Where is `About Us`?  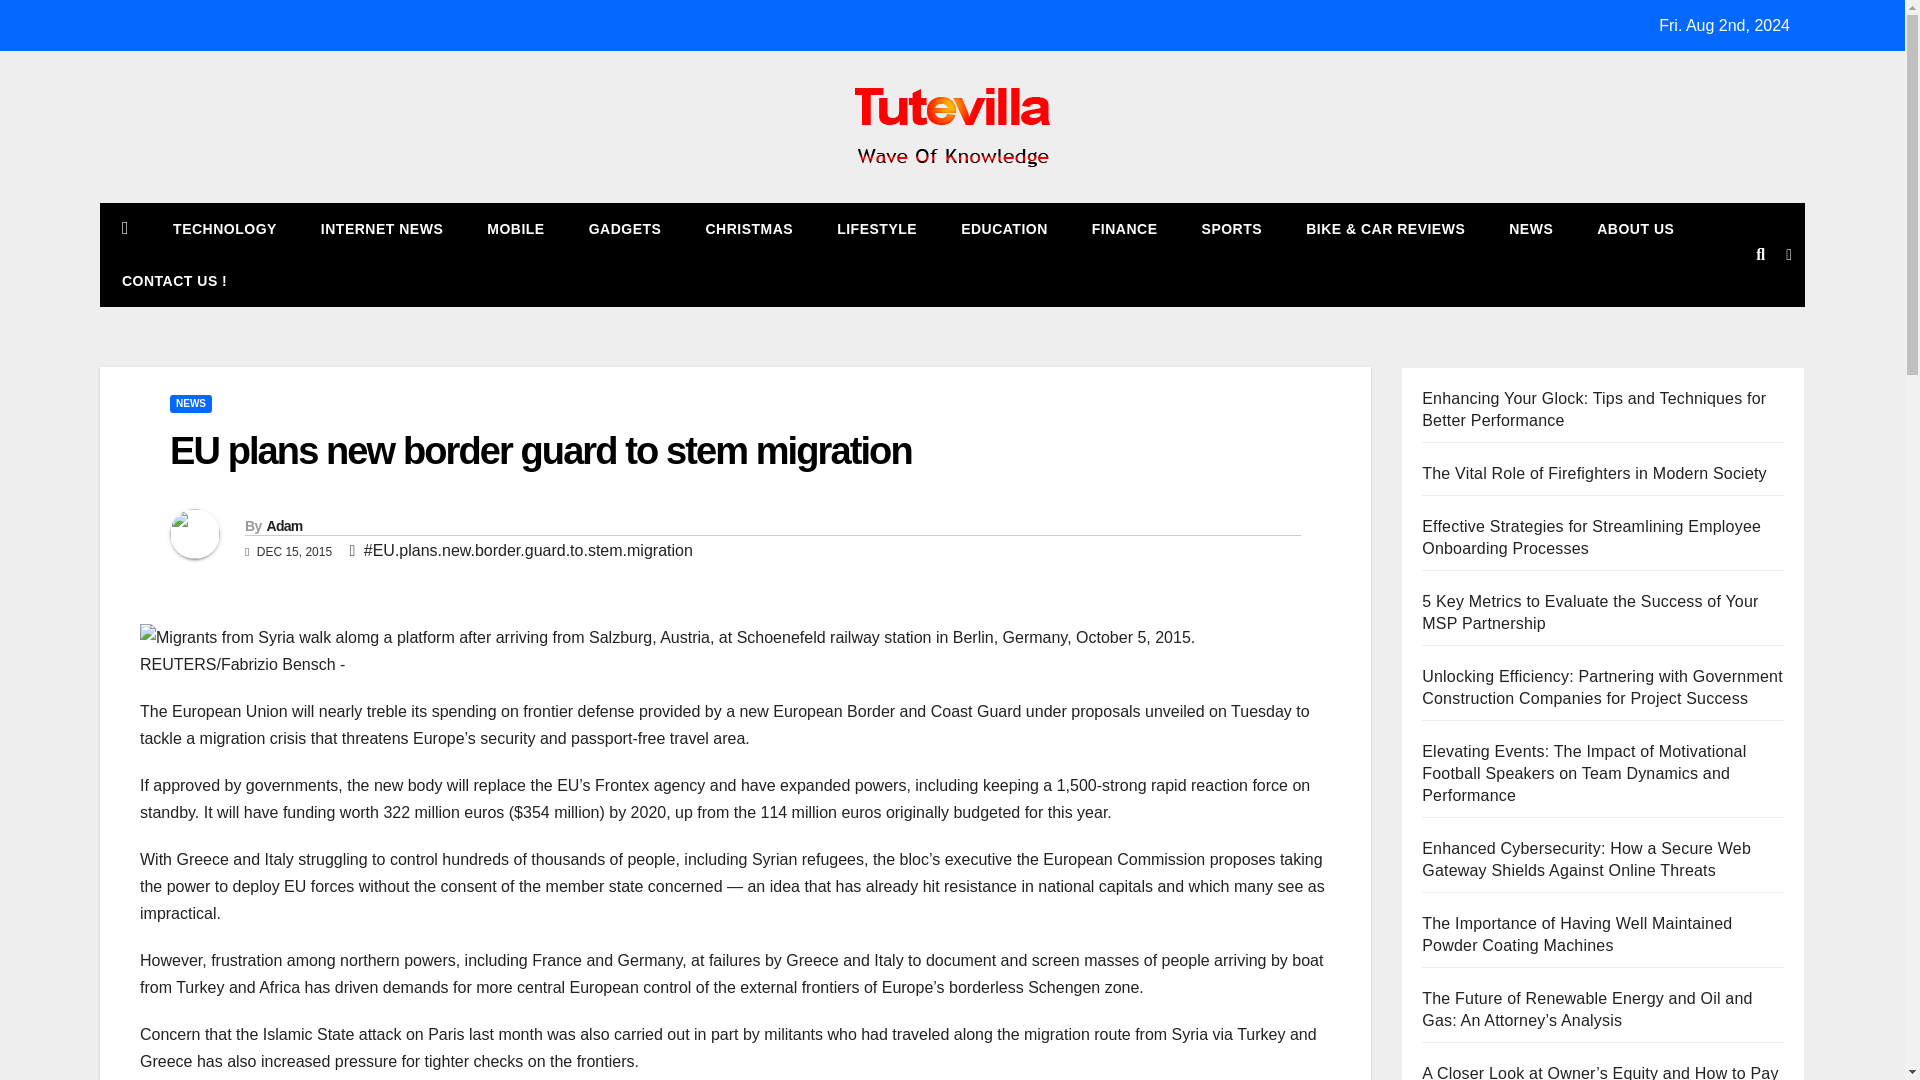 About Us is located at coordinates (1634, 228).